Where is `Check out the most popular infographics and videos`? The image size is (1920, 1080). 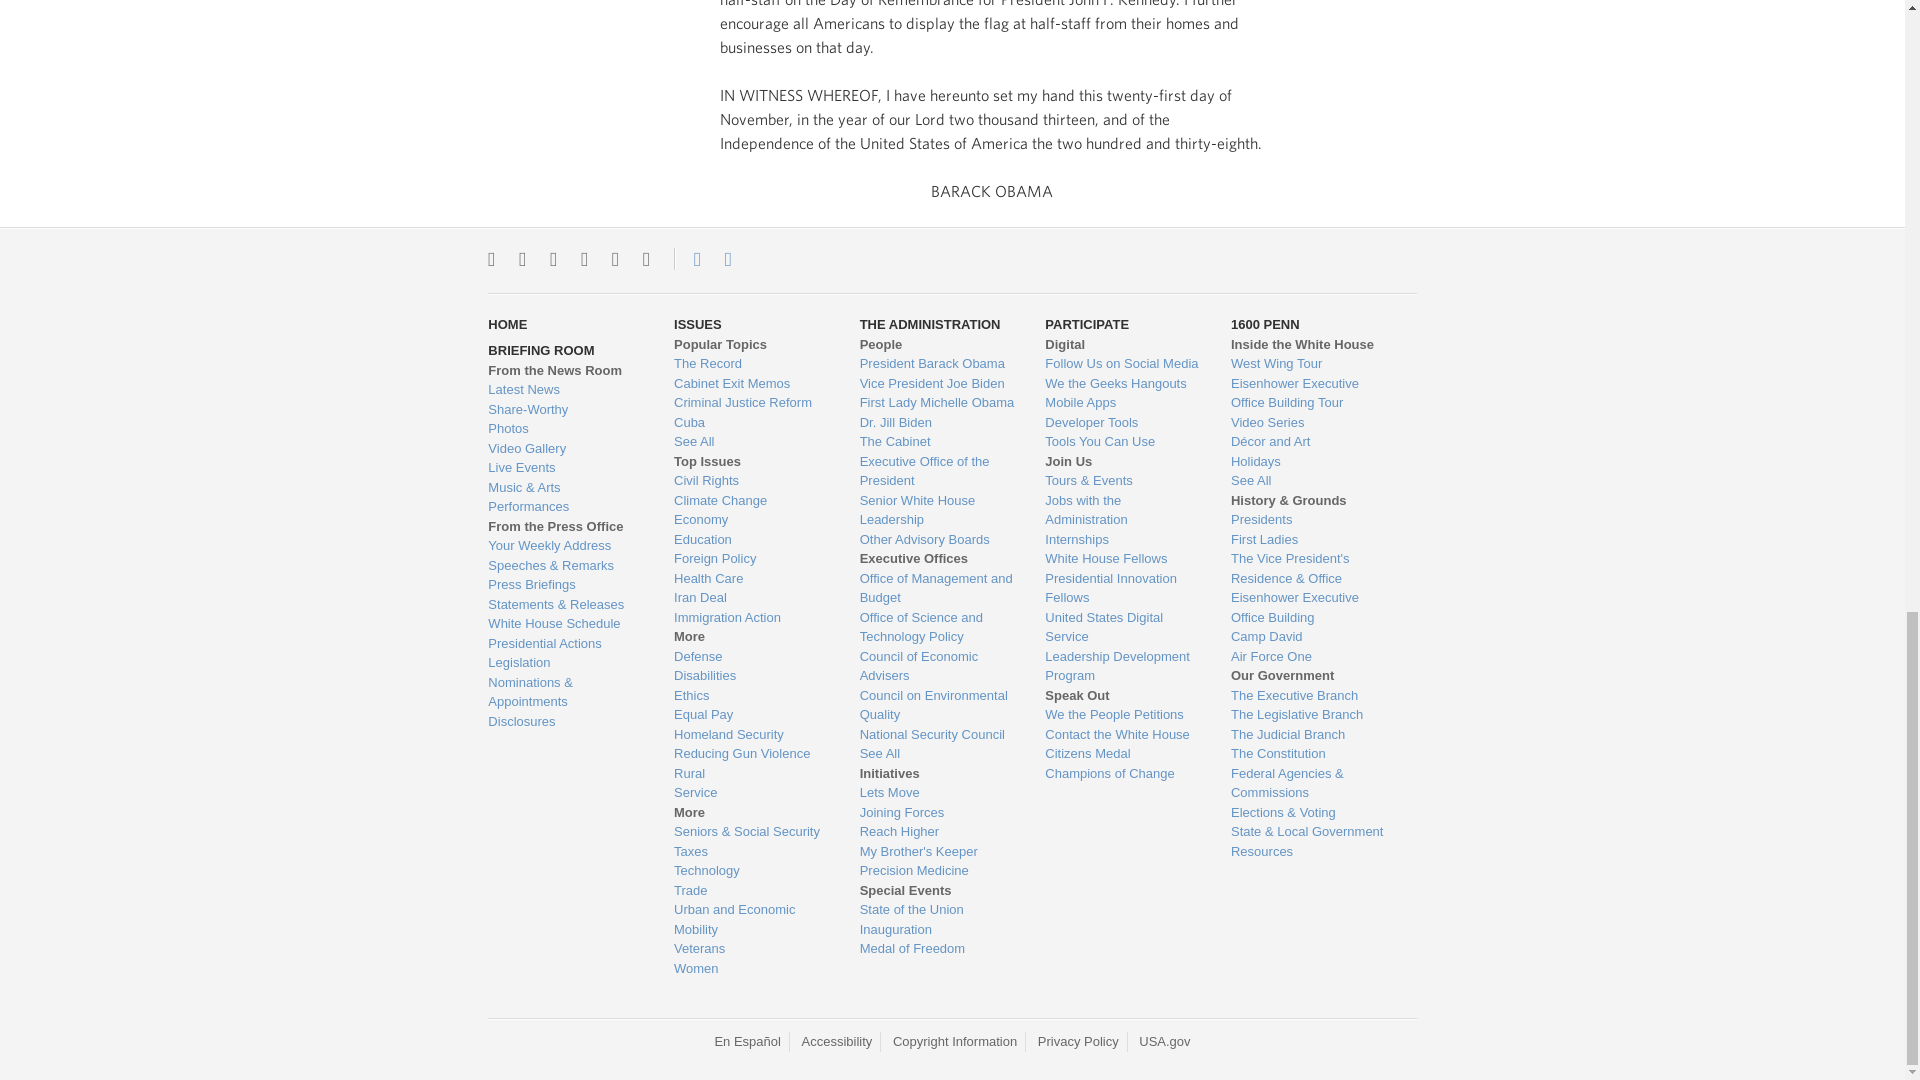
Check out the most popular infographics and videos is located at coordinates (565, 410).